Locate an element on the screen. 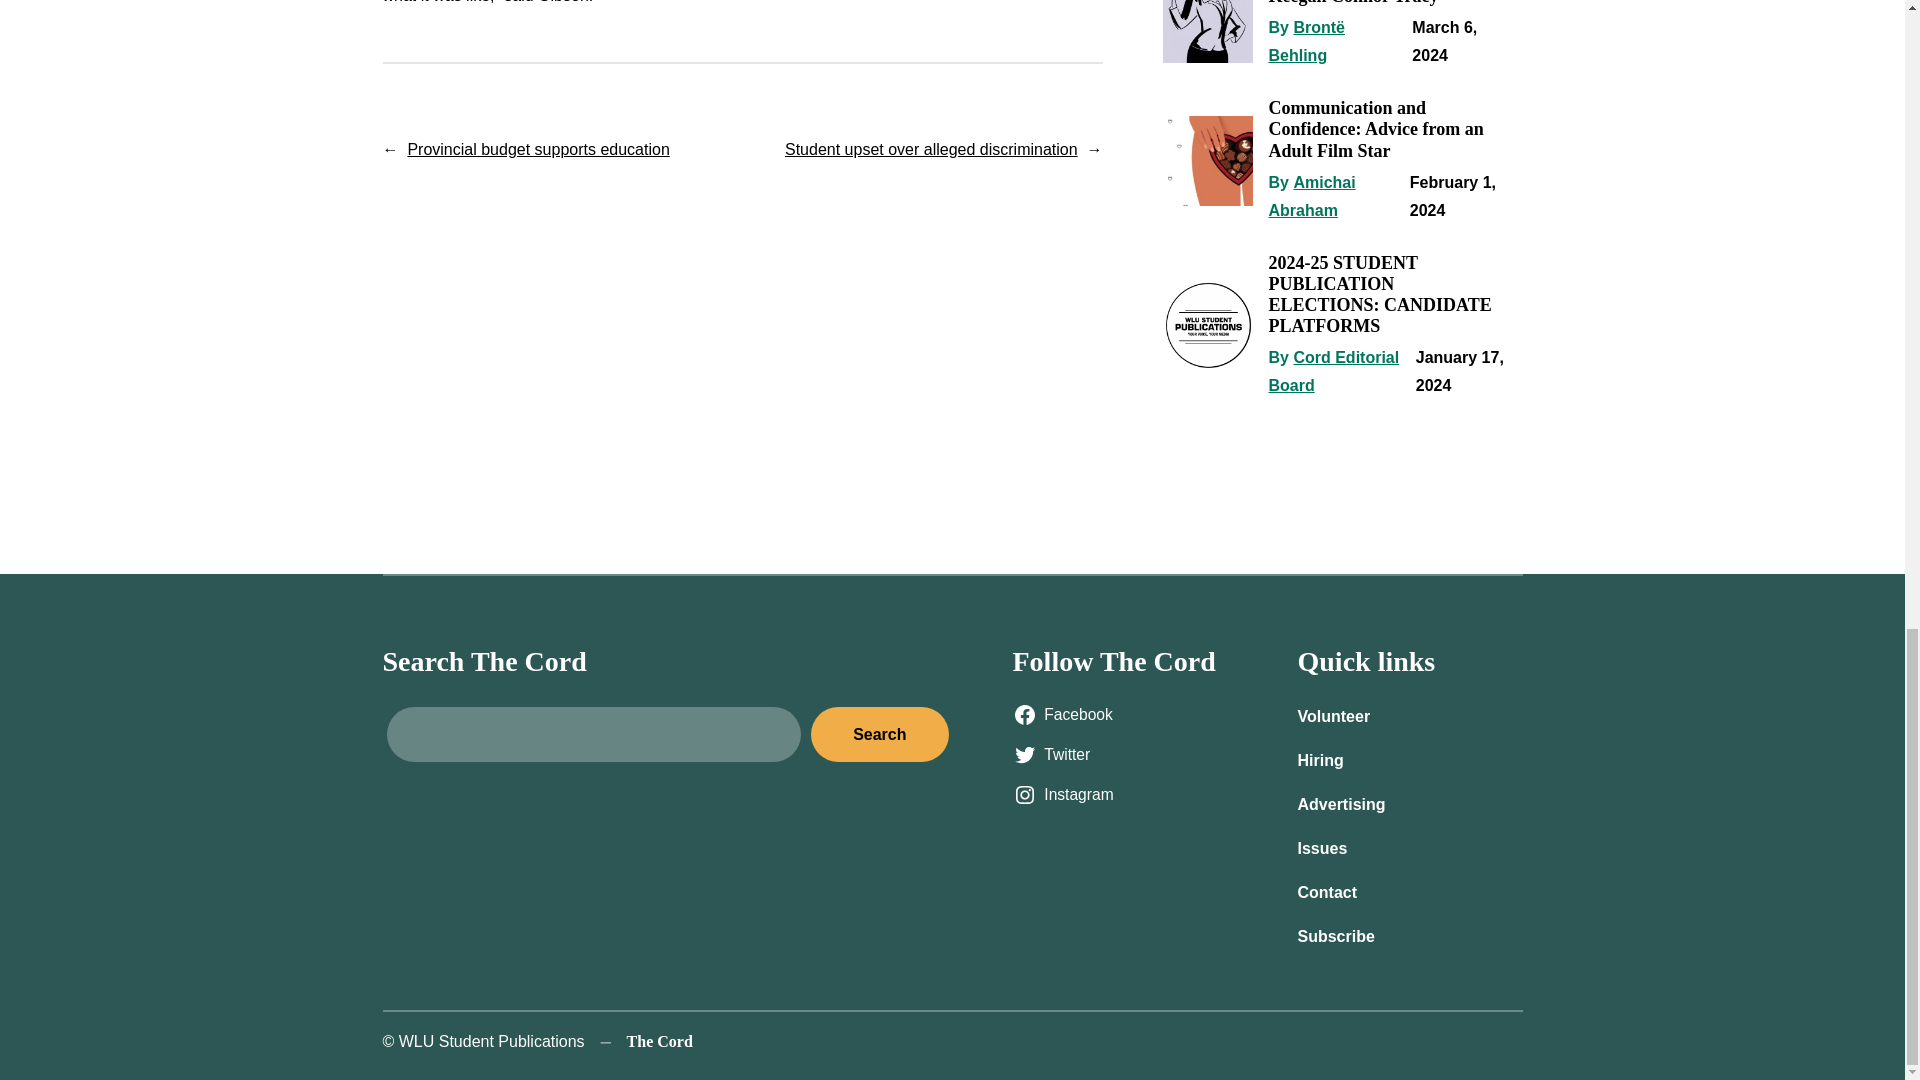  Student upset over alleged discrimination is located at coordinates (931, 149).